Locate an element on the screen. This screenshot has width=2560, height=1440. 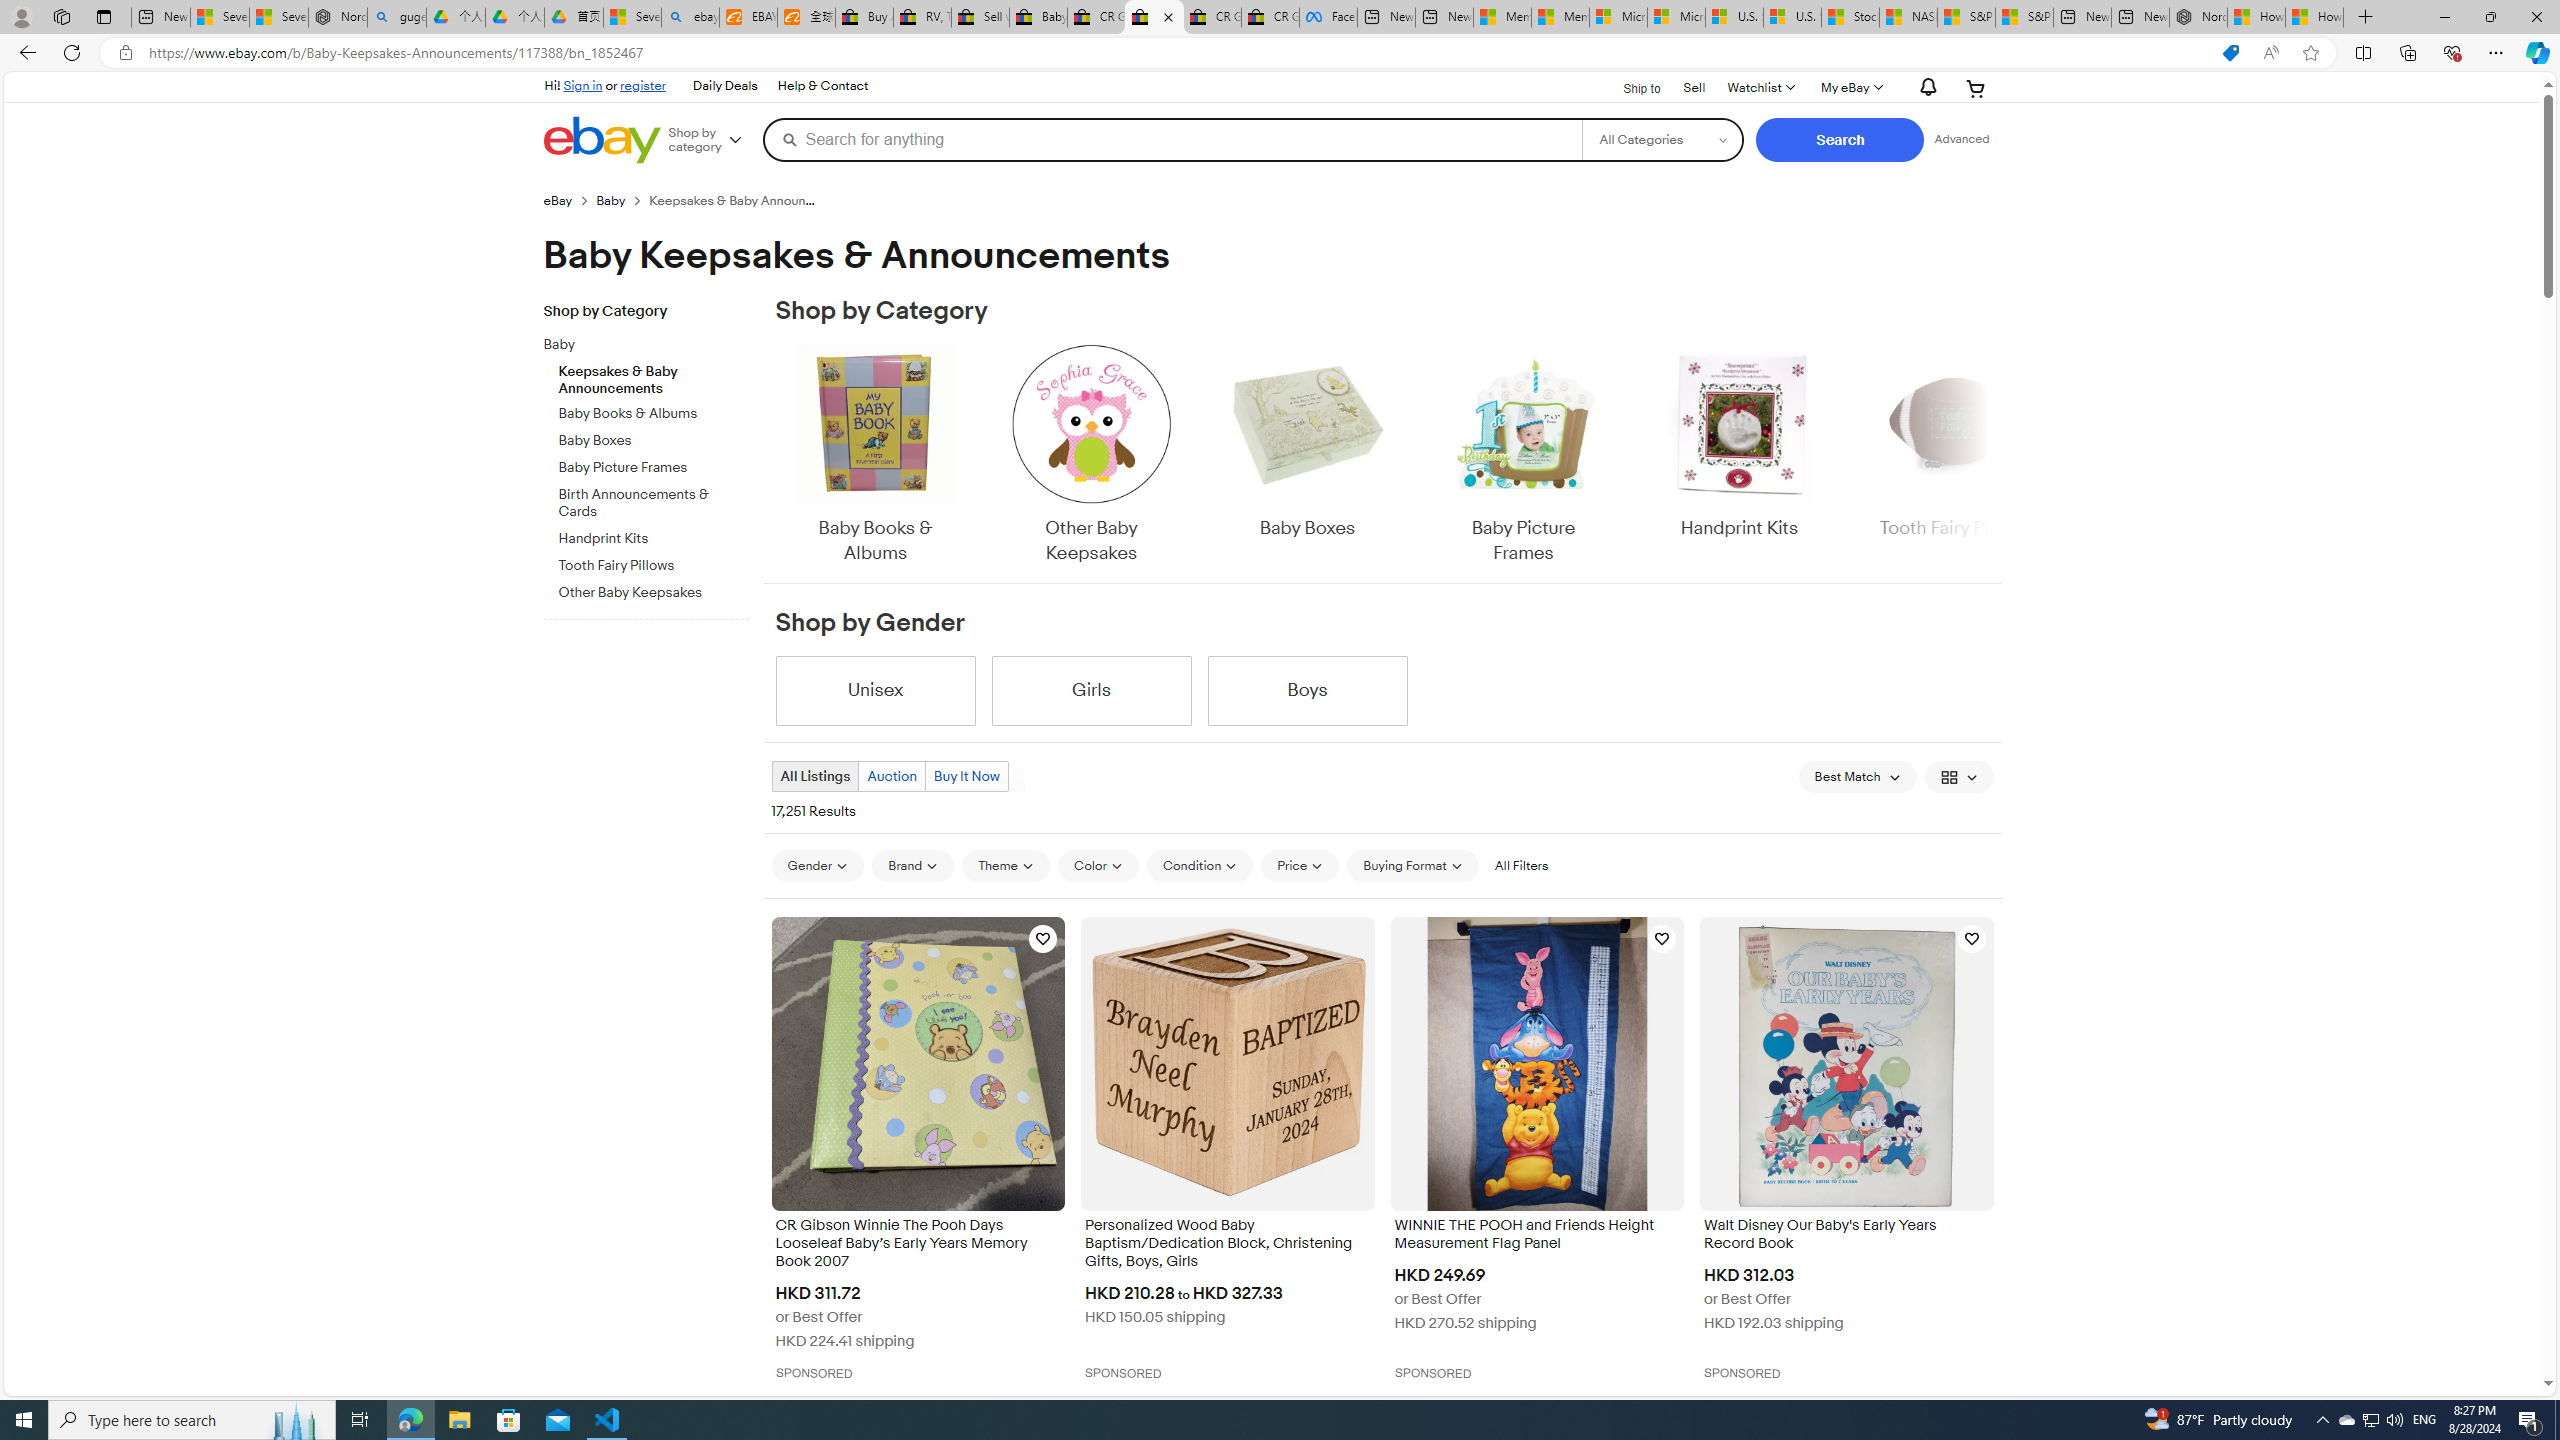
New tab is located at coordinates (2140, 17).